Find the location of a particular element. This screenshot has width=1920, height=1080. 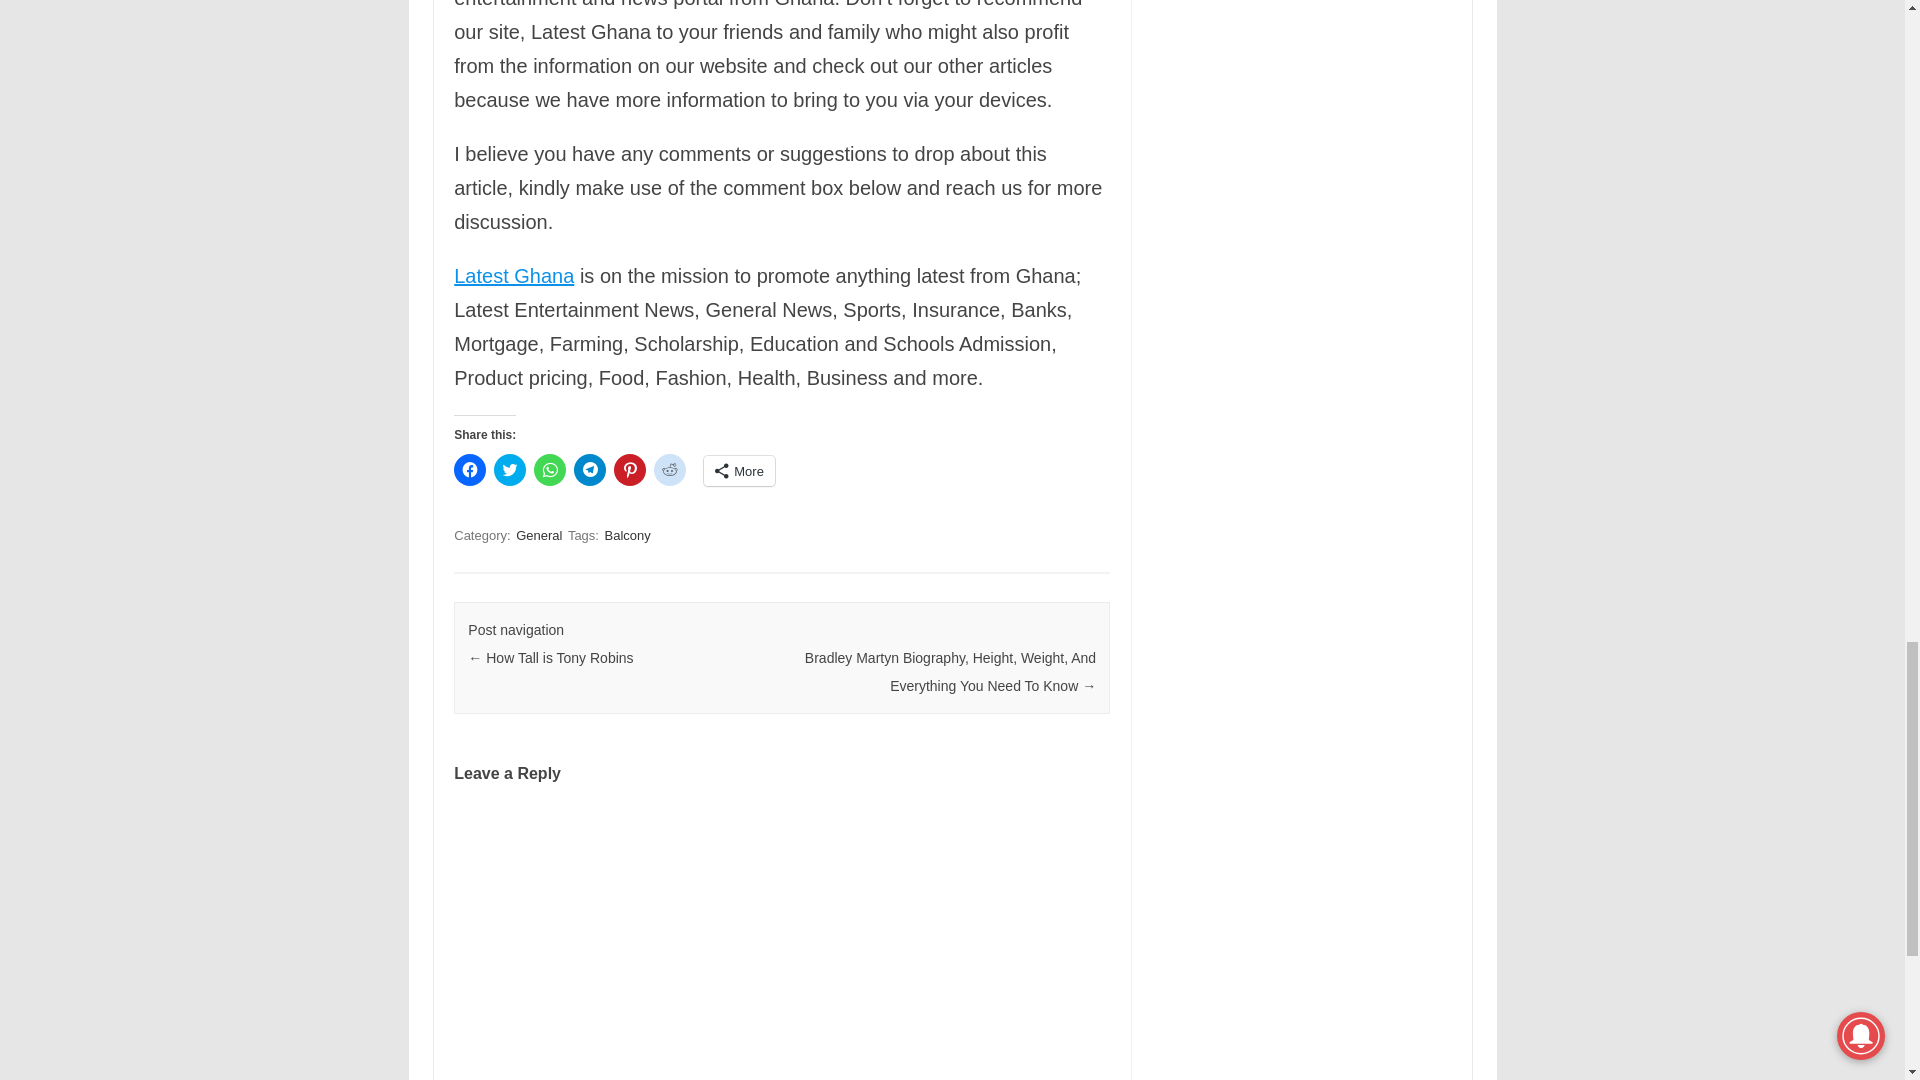

General is located at coordinates (539, 535).